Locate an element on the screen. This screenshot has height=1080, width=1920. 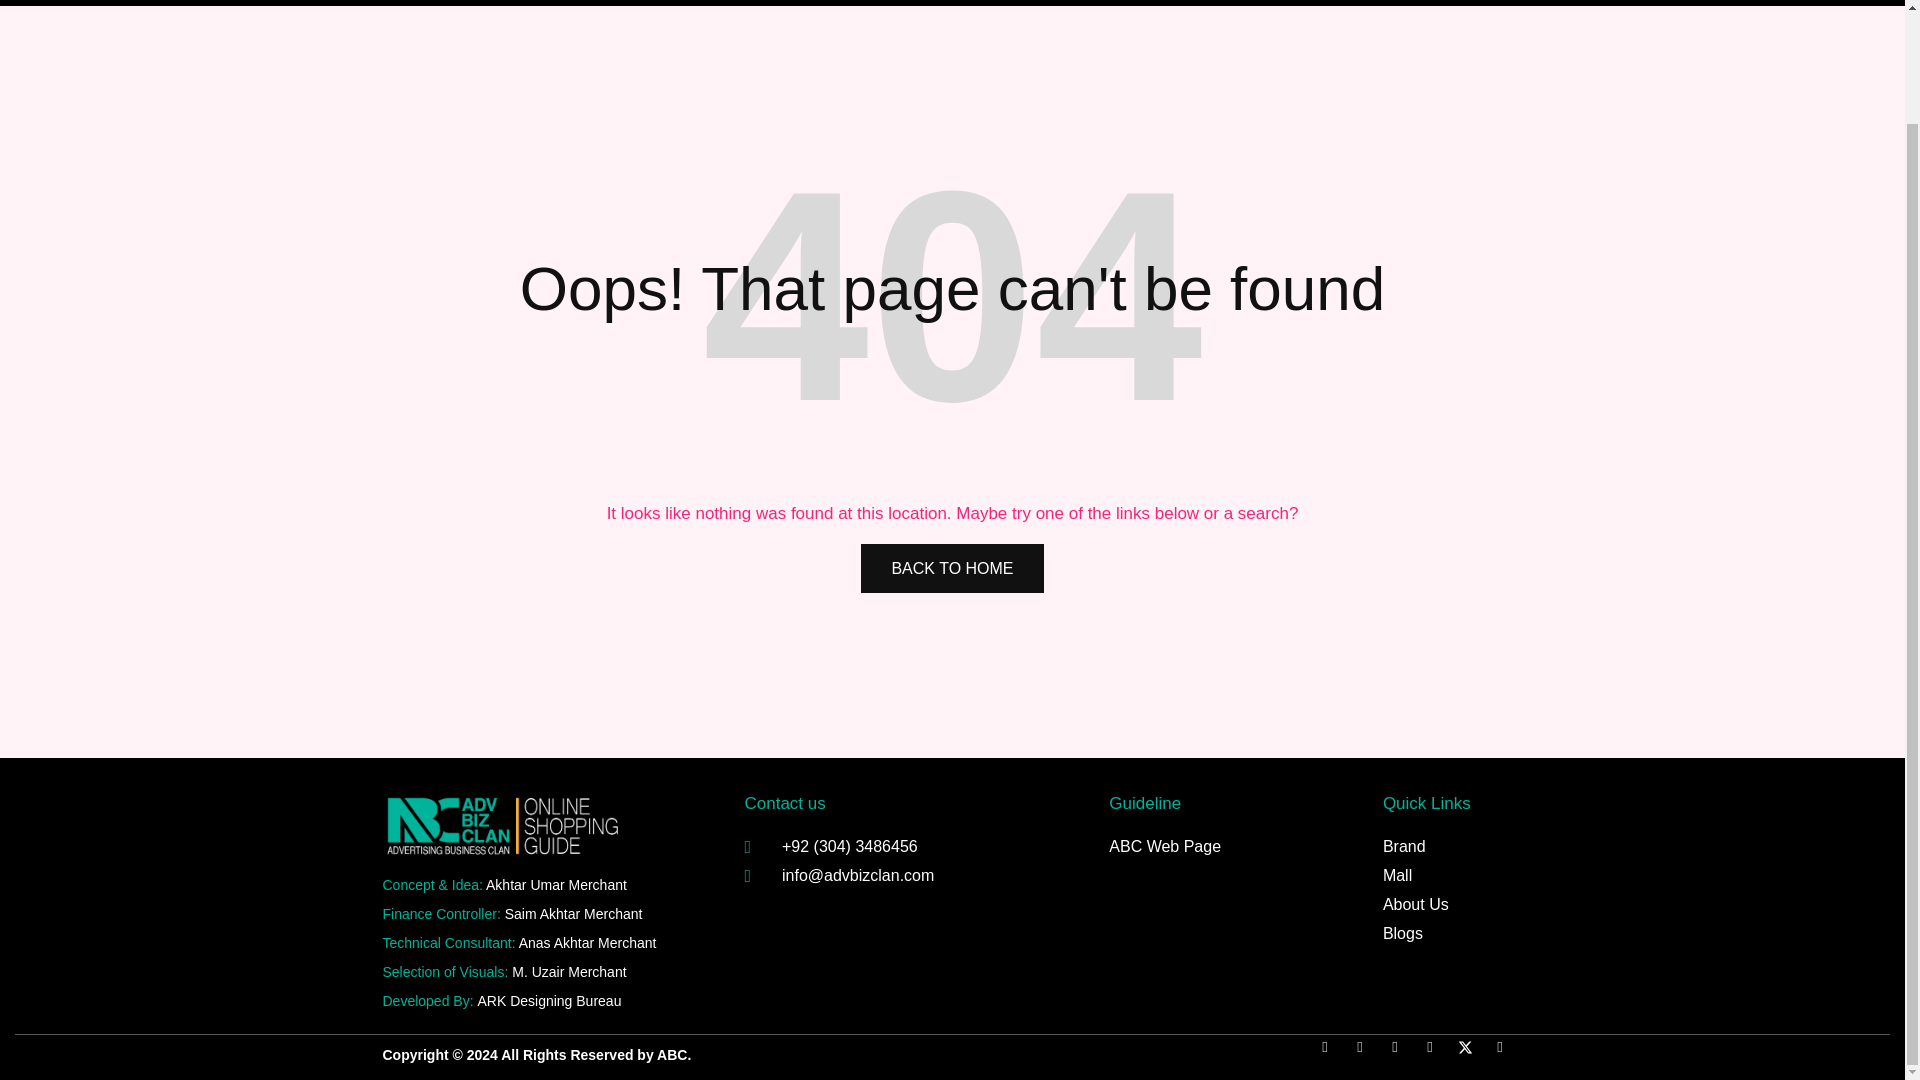
Blogs is located at coordinates (1442, 934).